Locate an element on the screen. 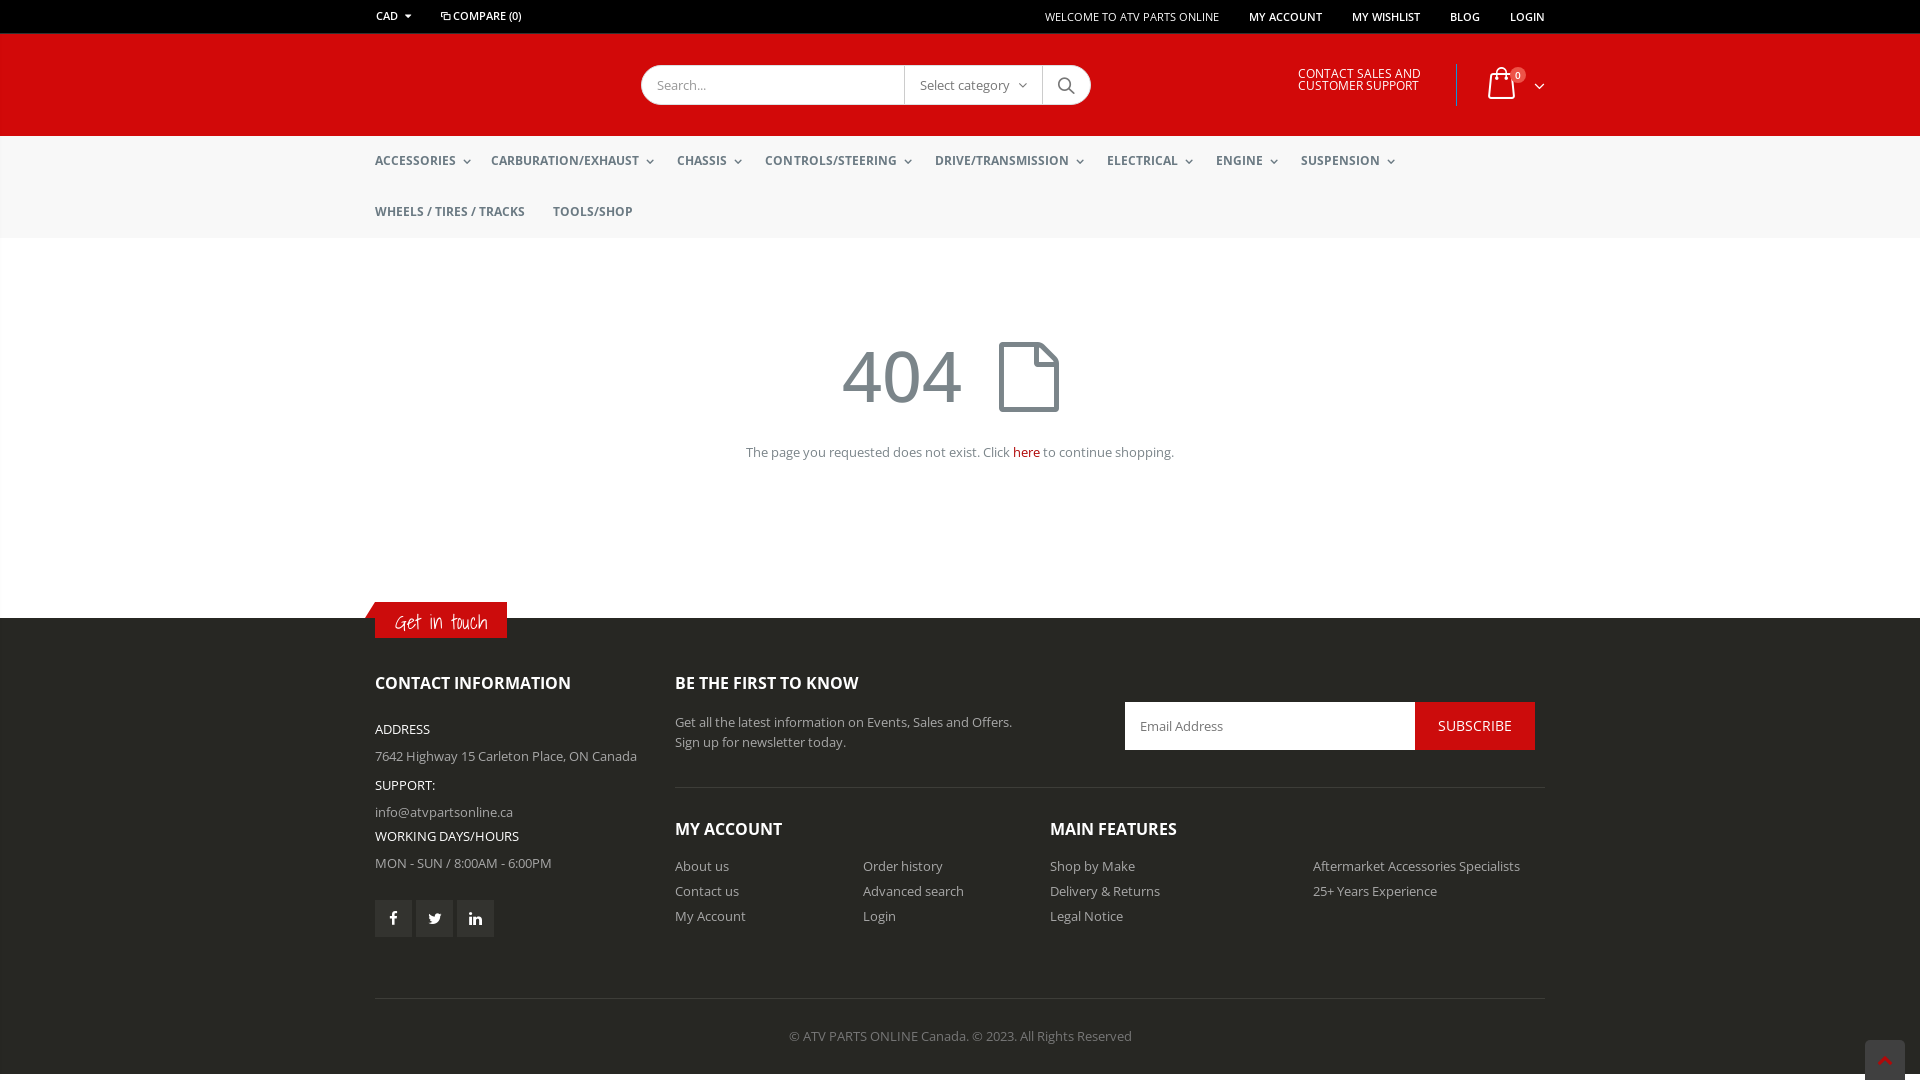  CHASSIS is located at coordinates (714, 161).